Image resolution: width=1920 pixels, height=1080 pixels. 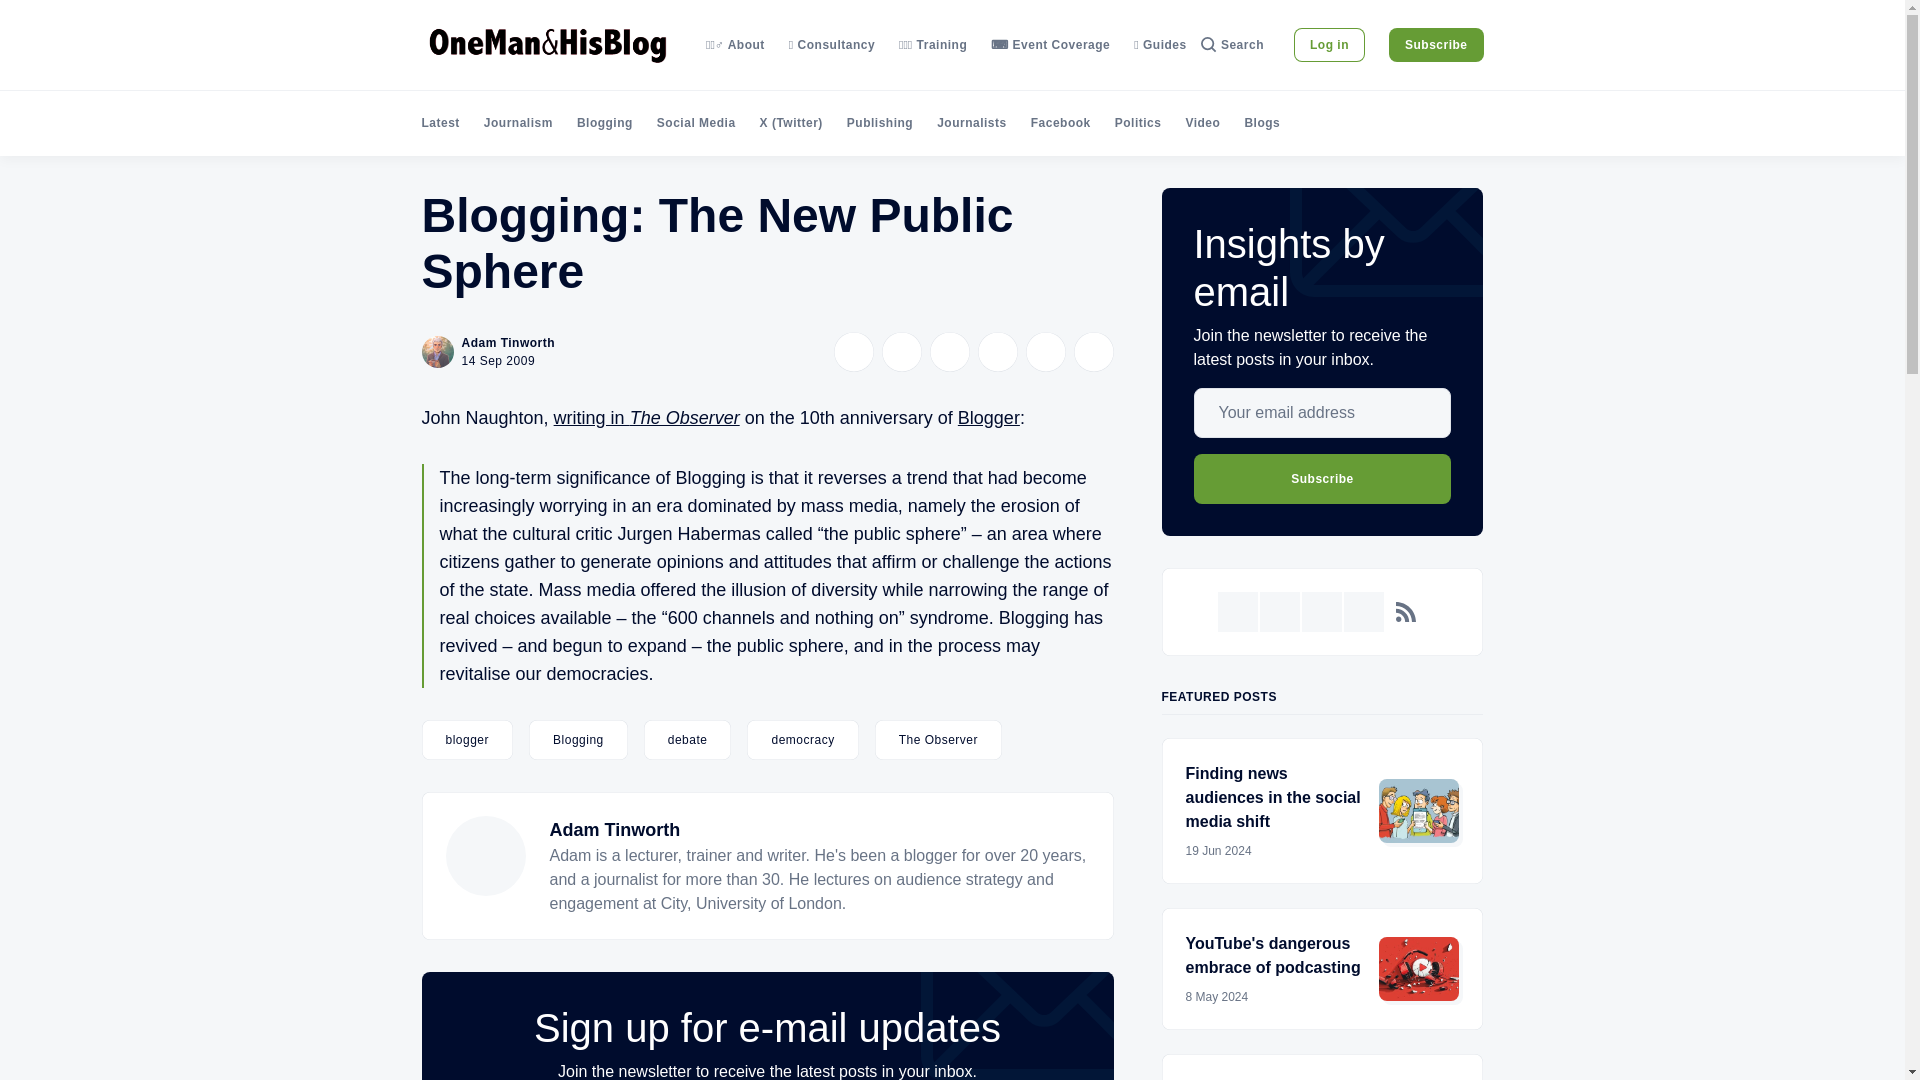 I want to click on Social Media, so click(x=696, y=122).